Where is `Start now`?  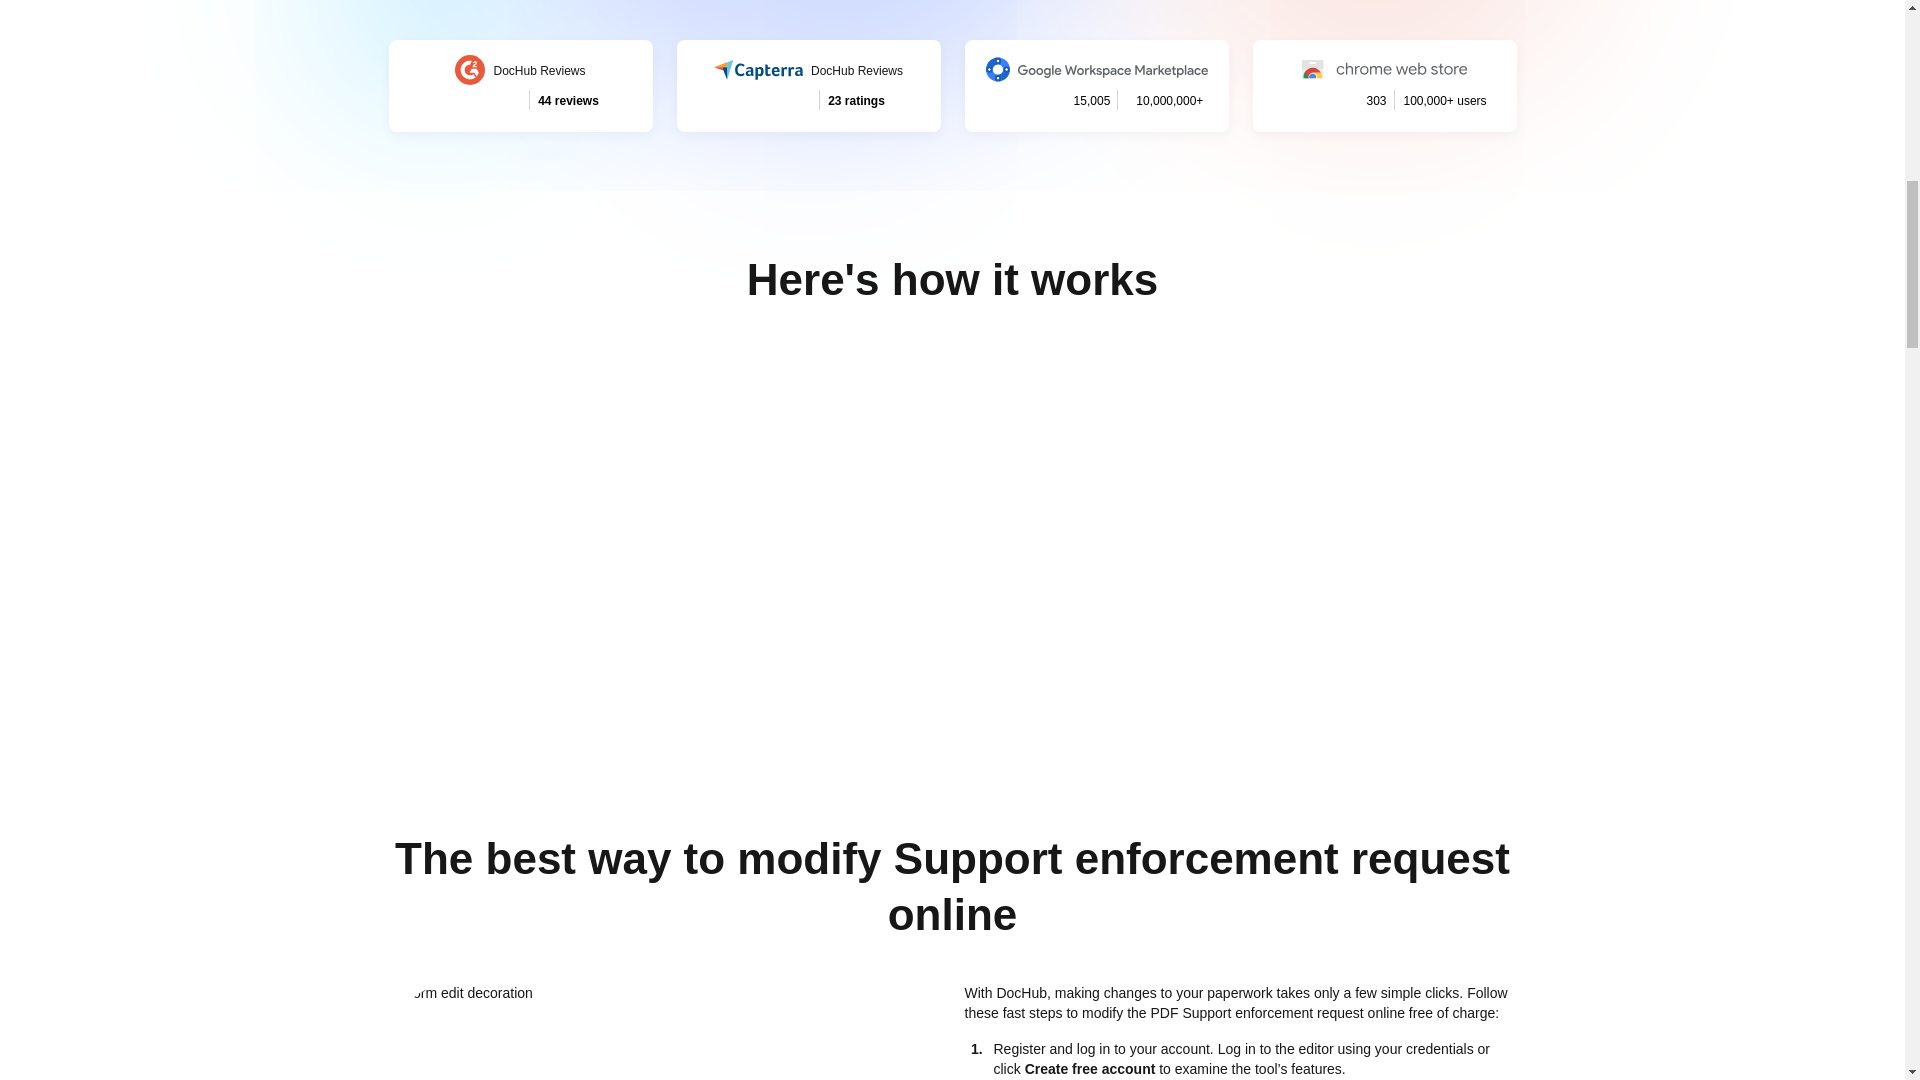 Start now is located at coordinates (808, 85).